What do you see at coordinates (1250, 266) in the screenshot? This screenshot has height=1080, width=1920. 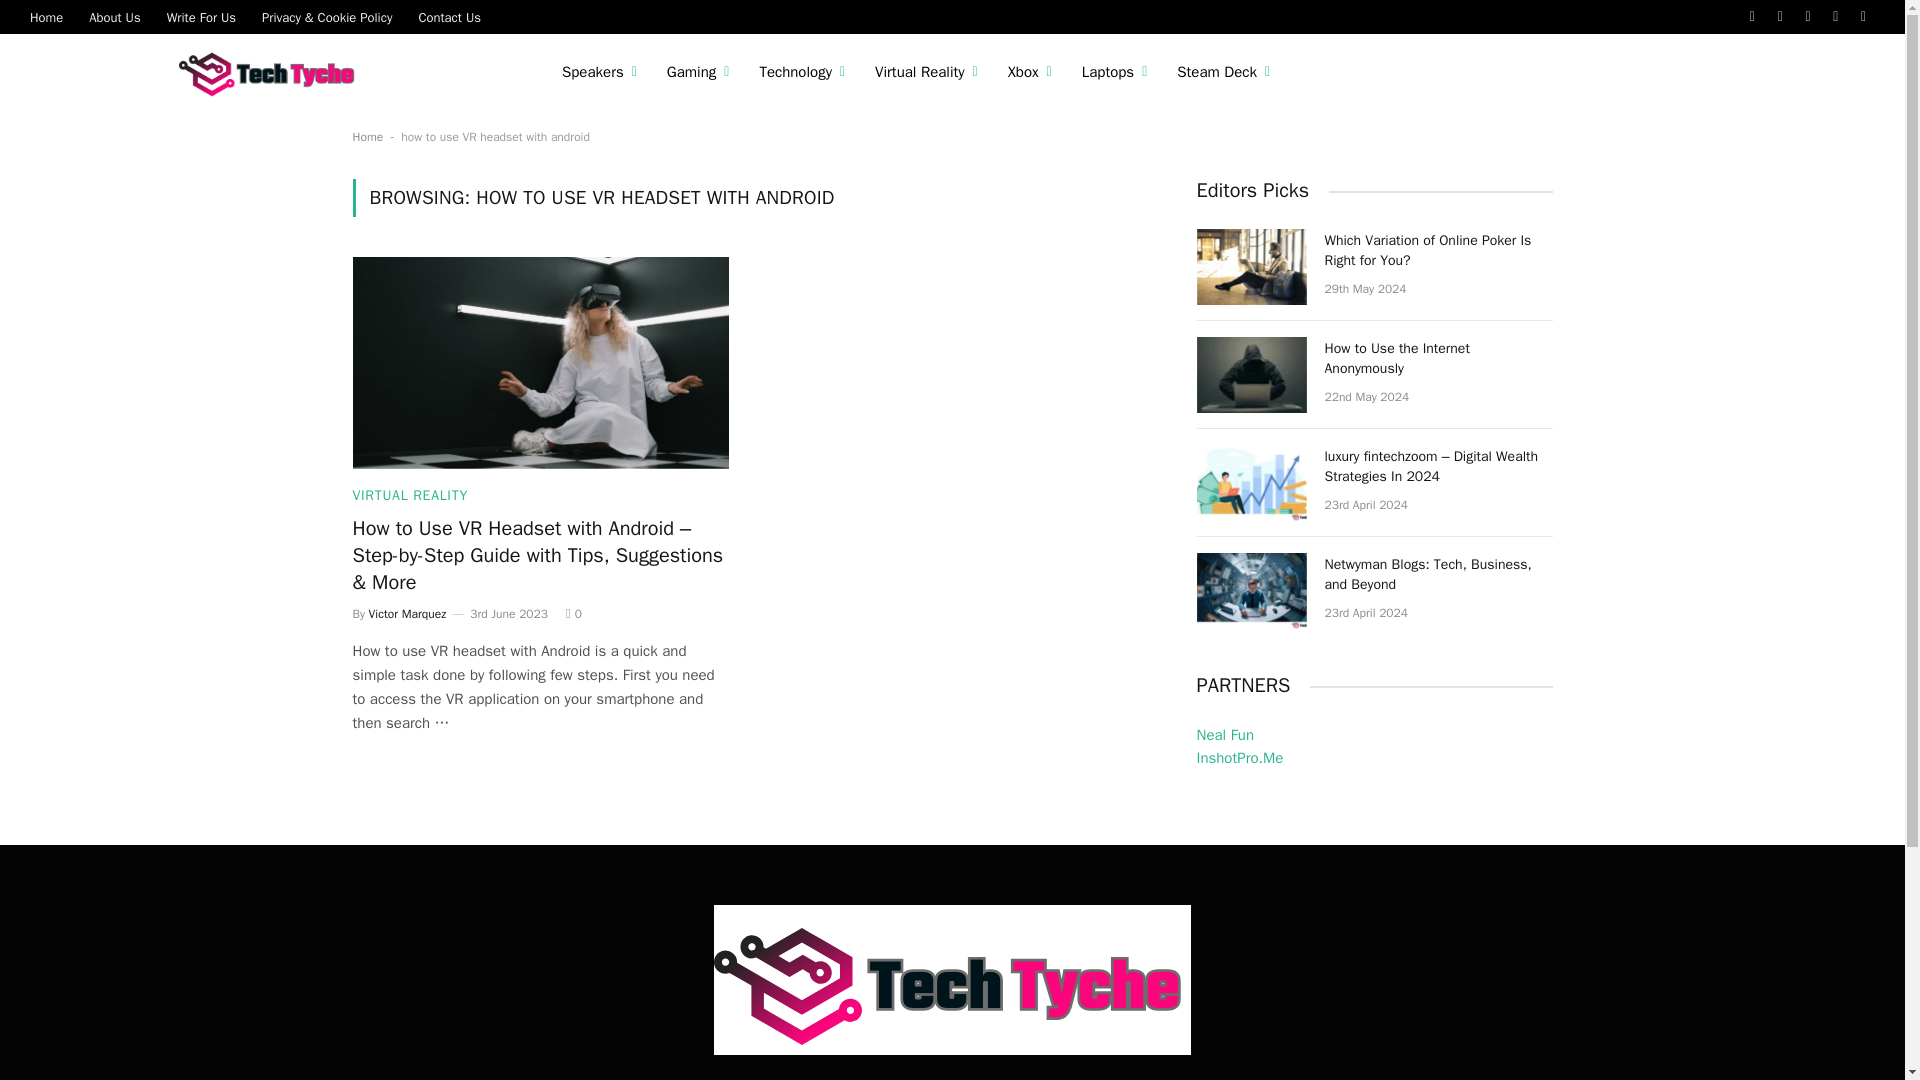 I see `Which Variation of Online Poker Is Right for You?` at bounding box center [1250, 266].